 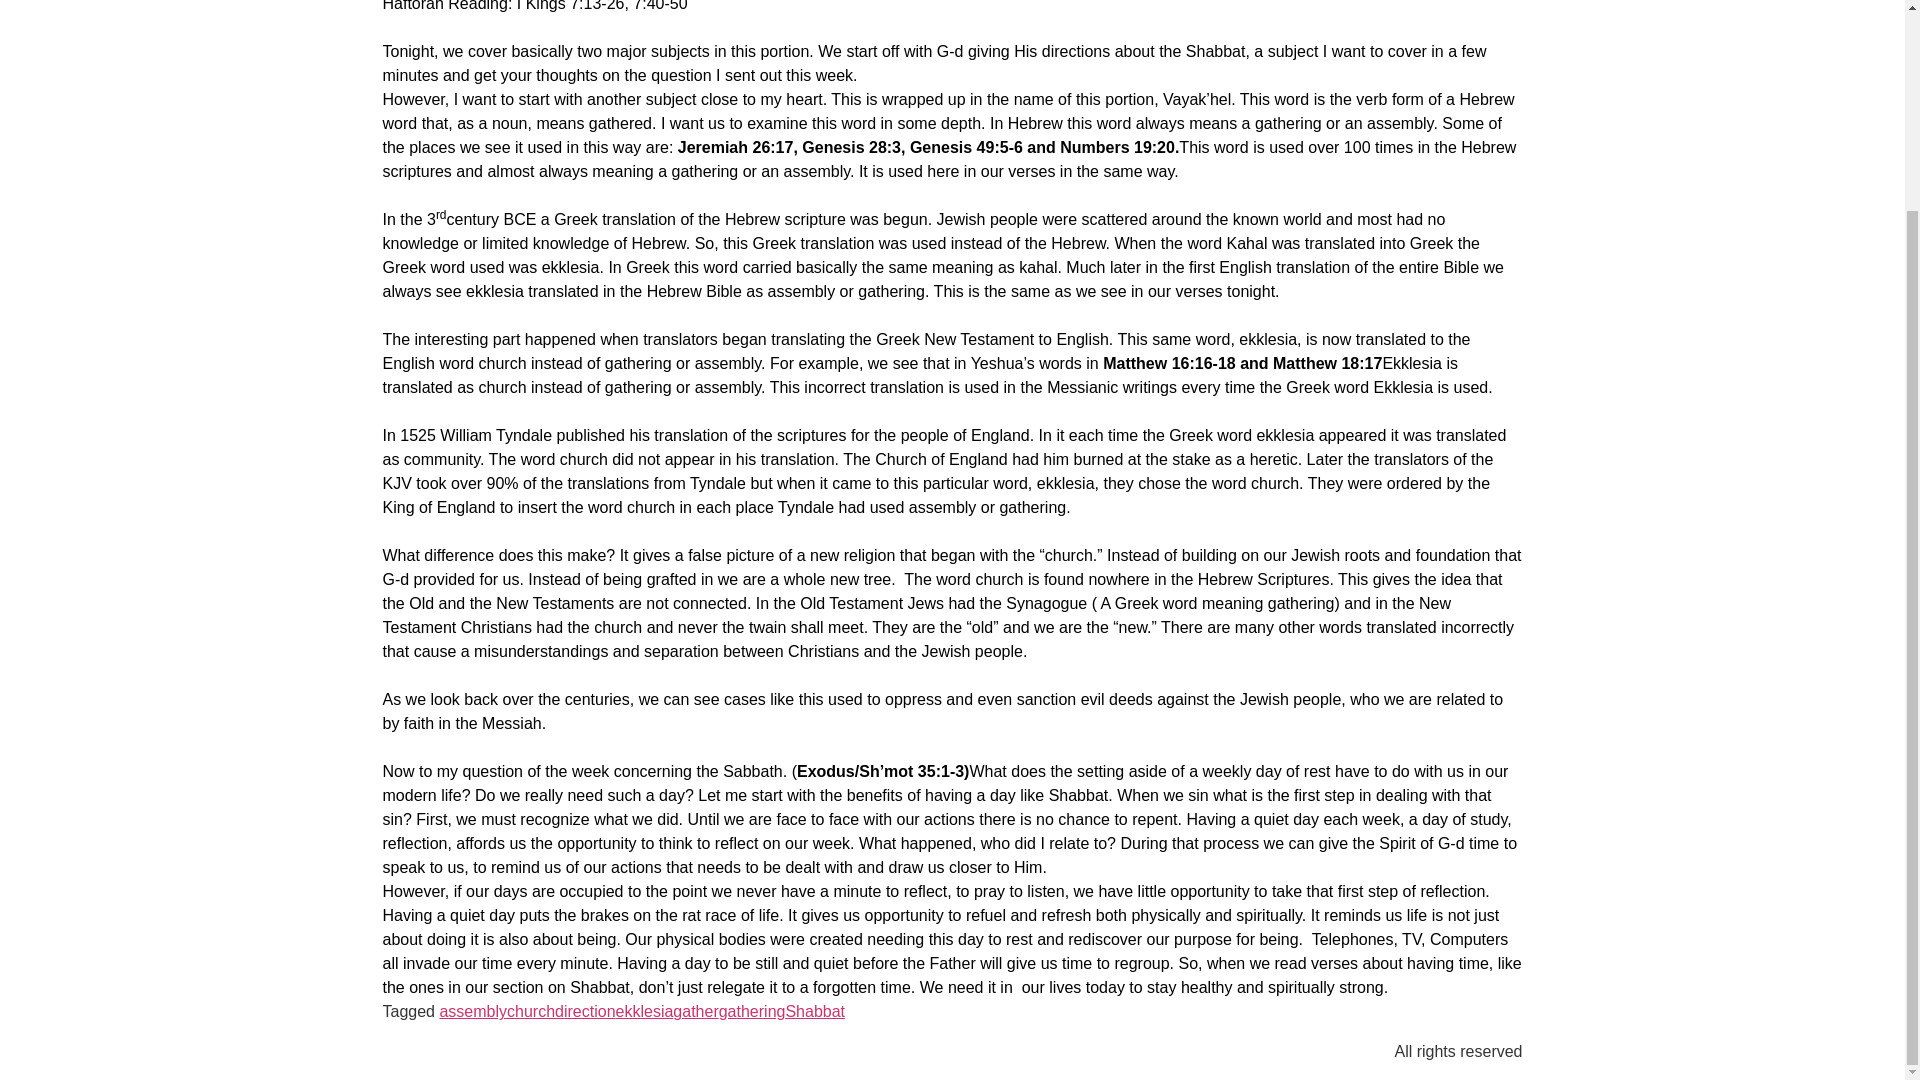 I want to click on assembly, so click(x=472, y=1011).